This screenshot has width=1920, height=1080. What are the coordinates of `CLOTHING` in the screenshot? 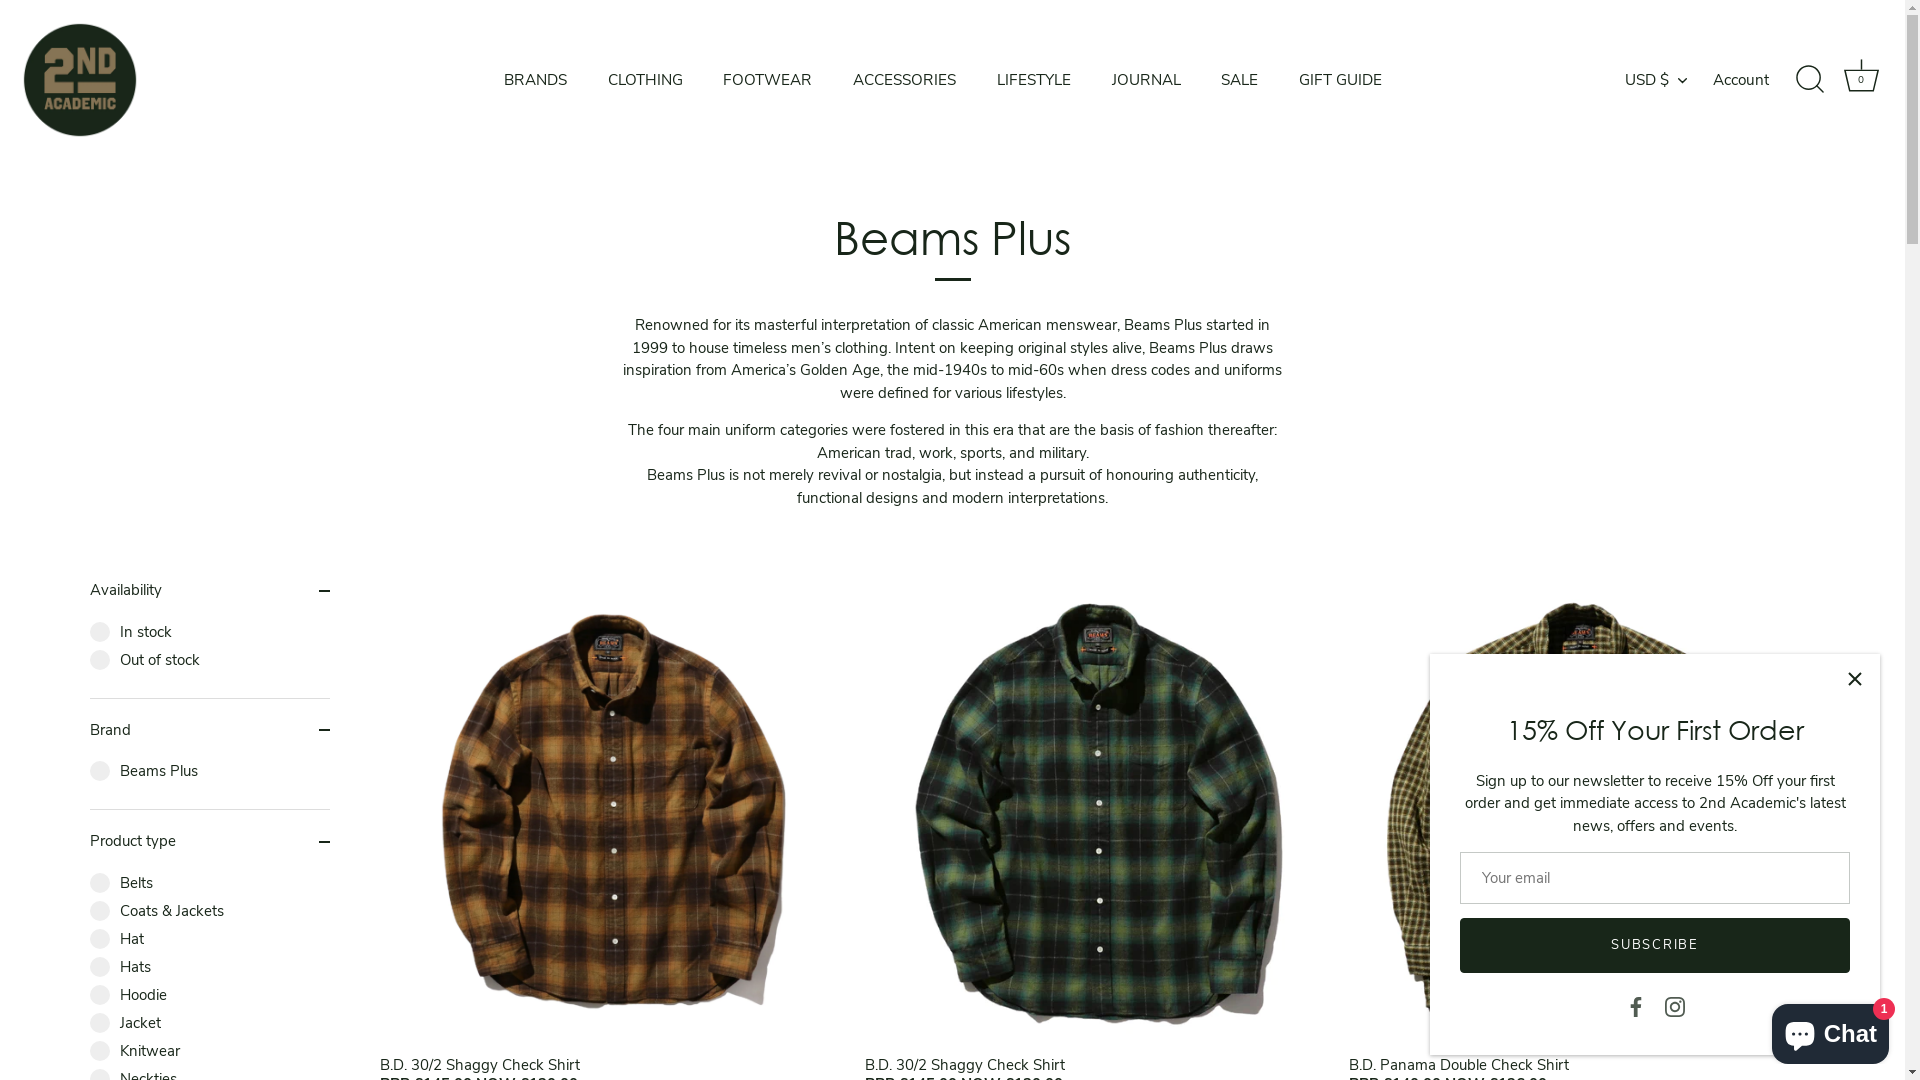 It's located at (645, 80).